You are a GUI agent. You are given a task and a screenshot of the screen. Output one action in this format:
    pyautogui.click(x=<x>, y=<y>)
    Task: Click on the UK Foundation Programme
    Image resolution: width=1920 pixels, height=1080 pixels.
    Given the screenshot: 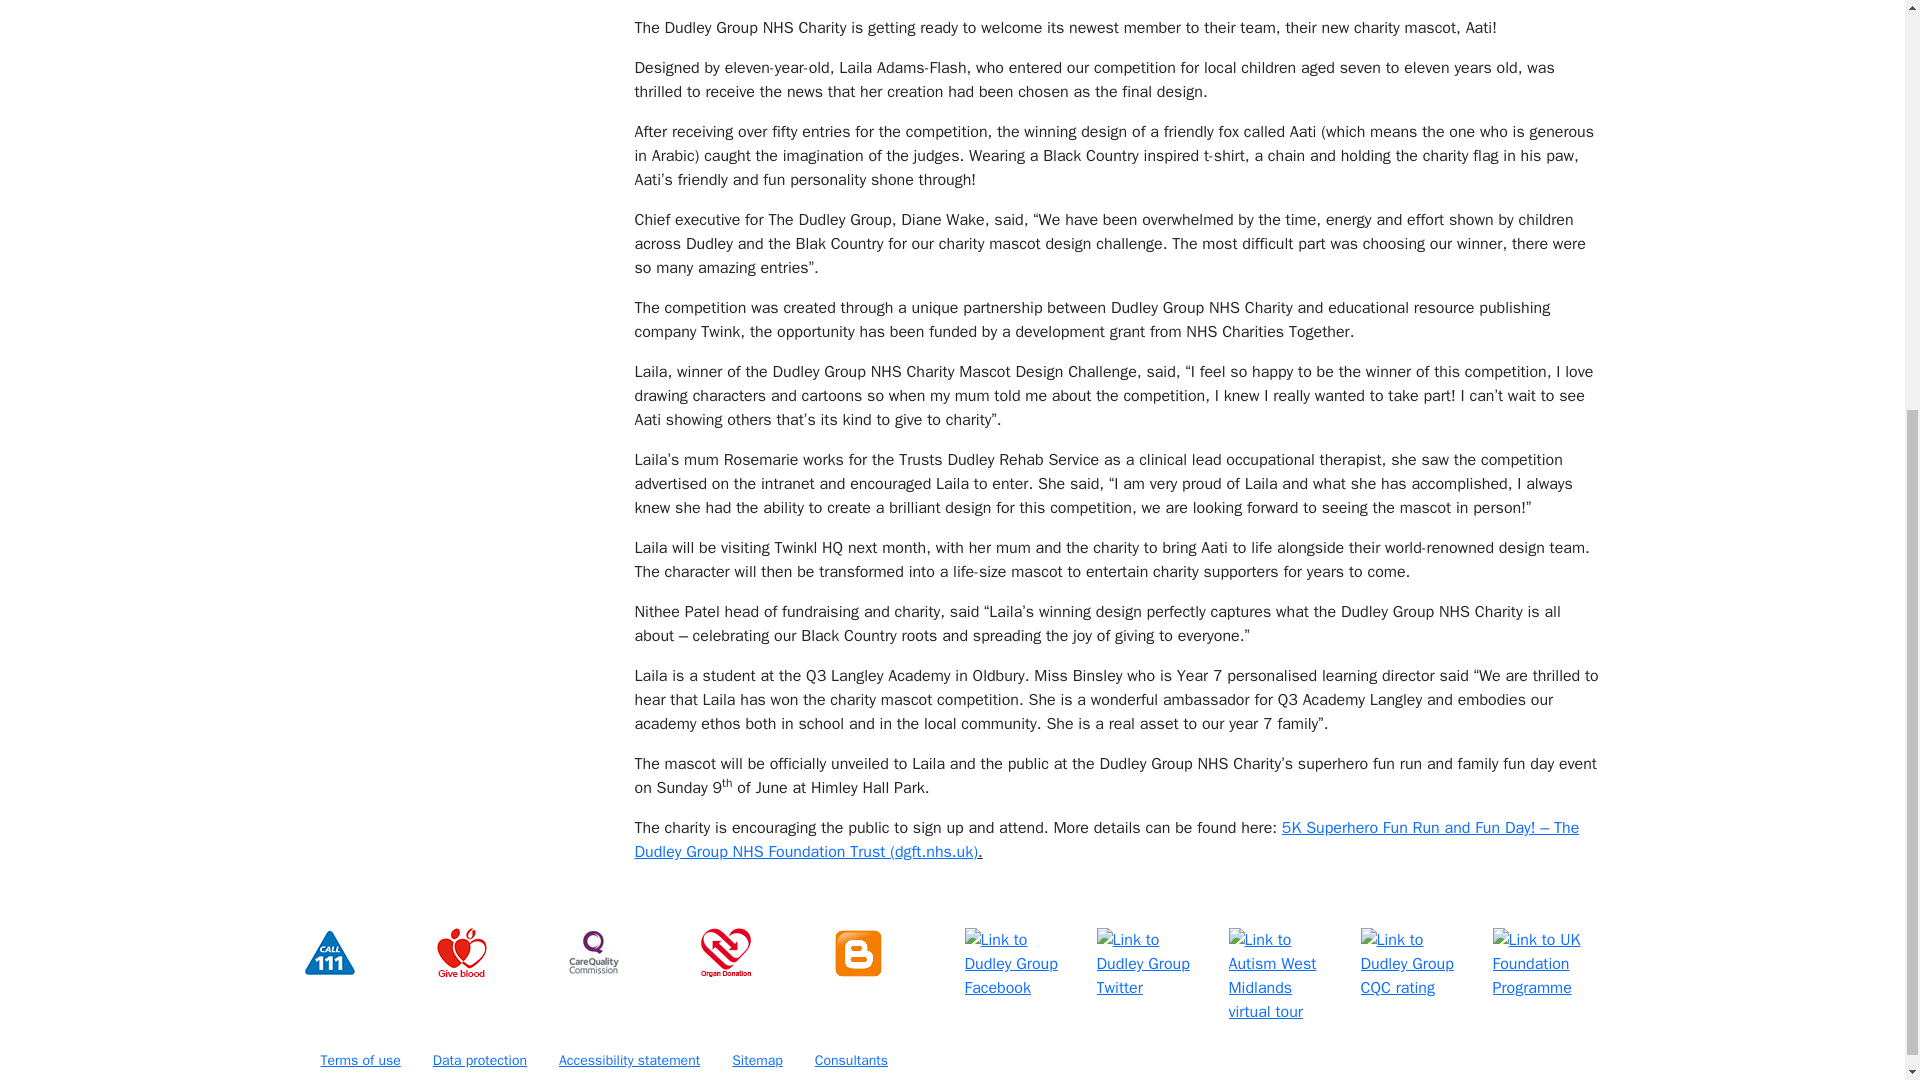 What is the action you would take?
    pyautogui.click(x=1545, y=964)
    